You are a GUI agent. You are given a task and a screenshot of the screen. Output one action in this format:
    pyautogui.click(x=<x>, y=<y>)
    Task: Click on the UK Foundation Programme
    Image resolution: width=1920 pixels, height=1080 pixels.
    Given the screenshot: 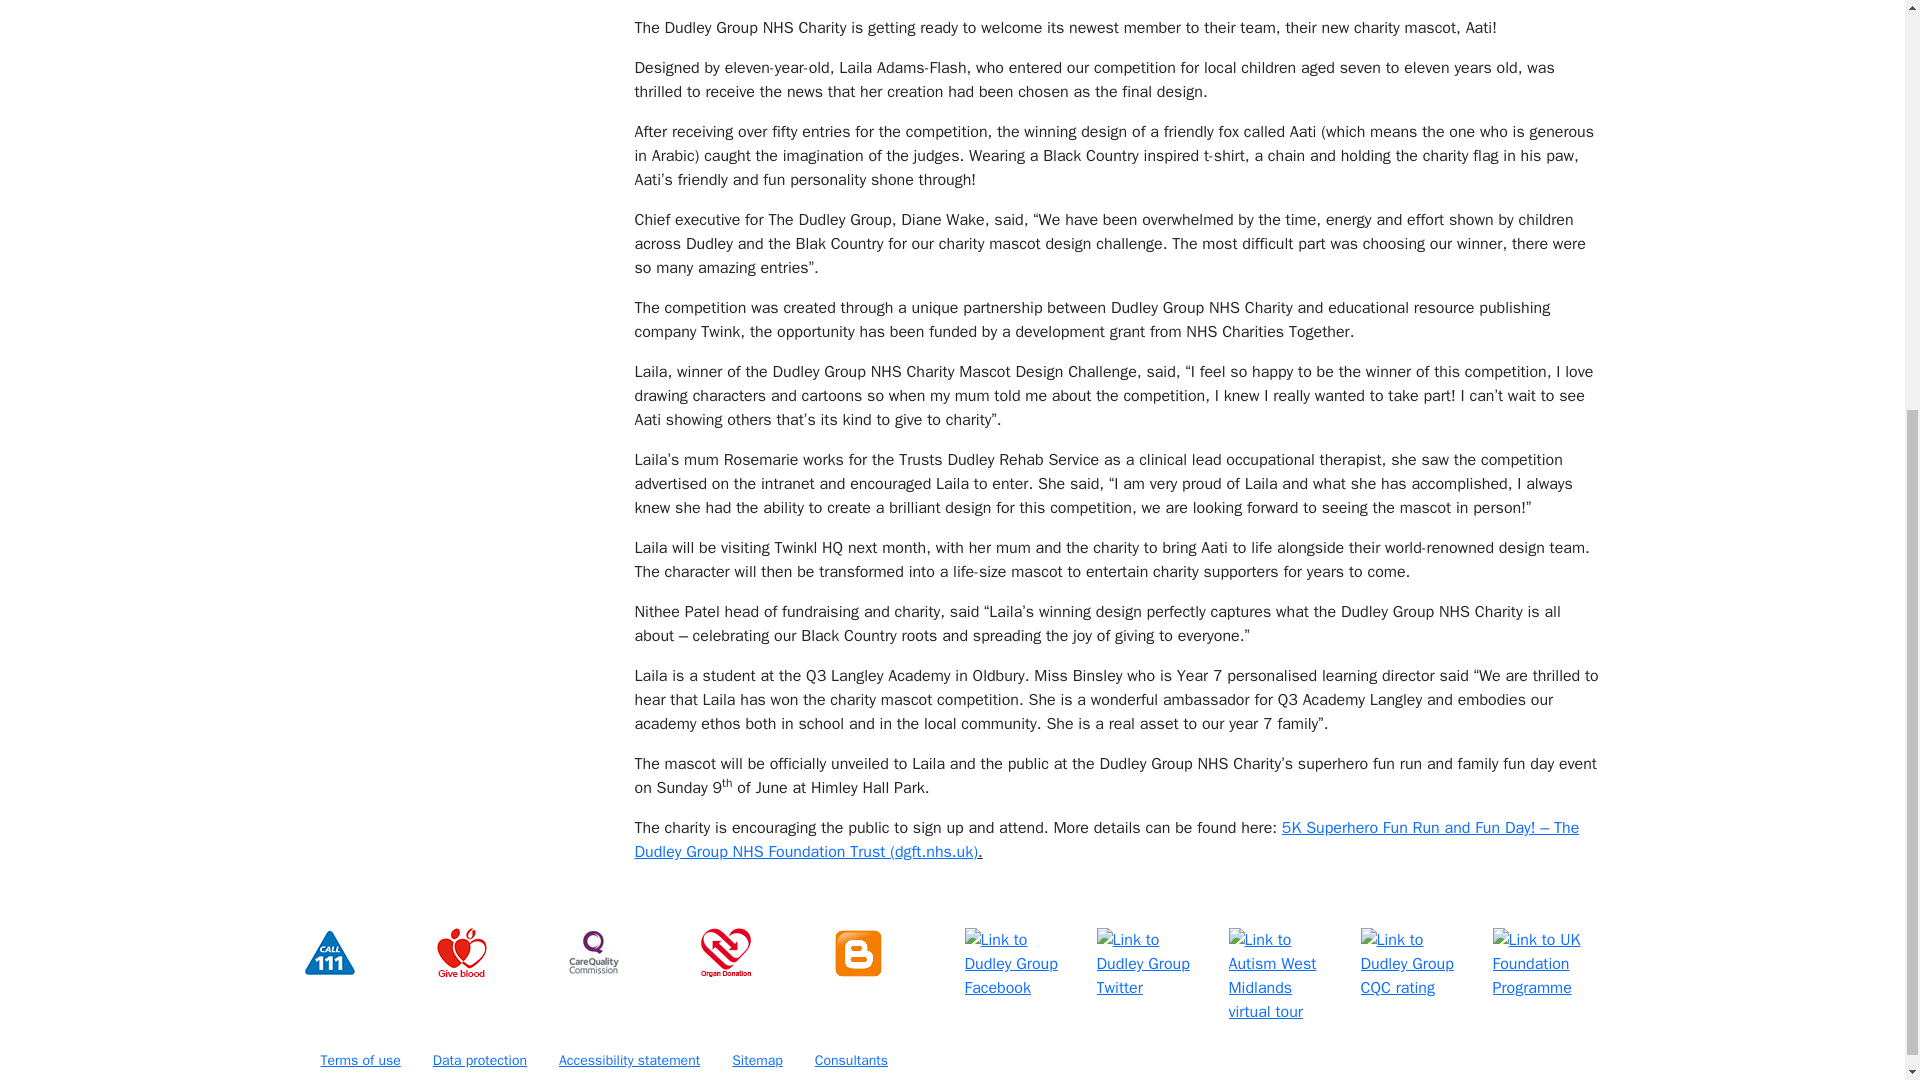 What is the action you would take?
    pyautogui.click(x=1545, y=964)
    